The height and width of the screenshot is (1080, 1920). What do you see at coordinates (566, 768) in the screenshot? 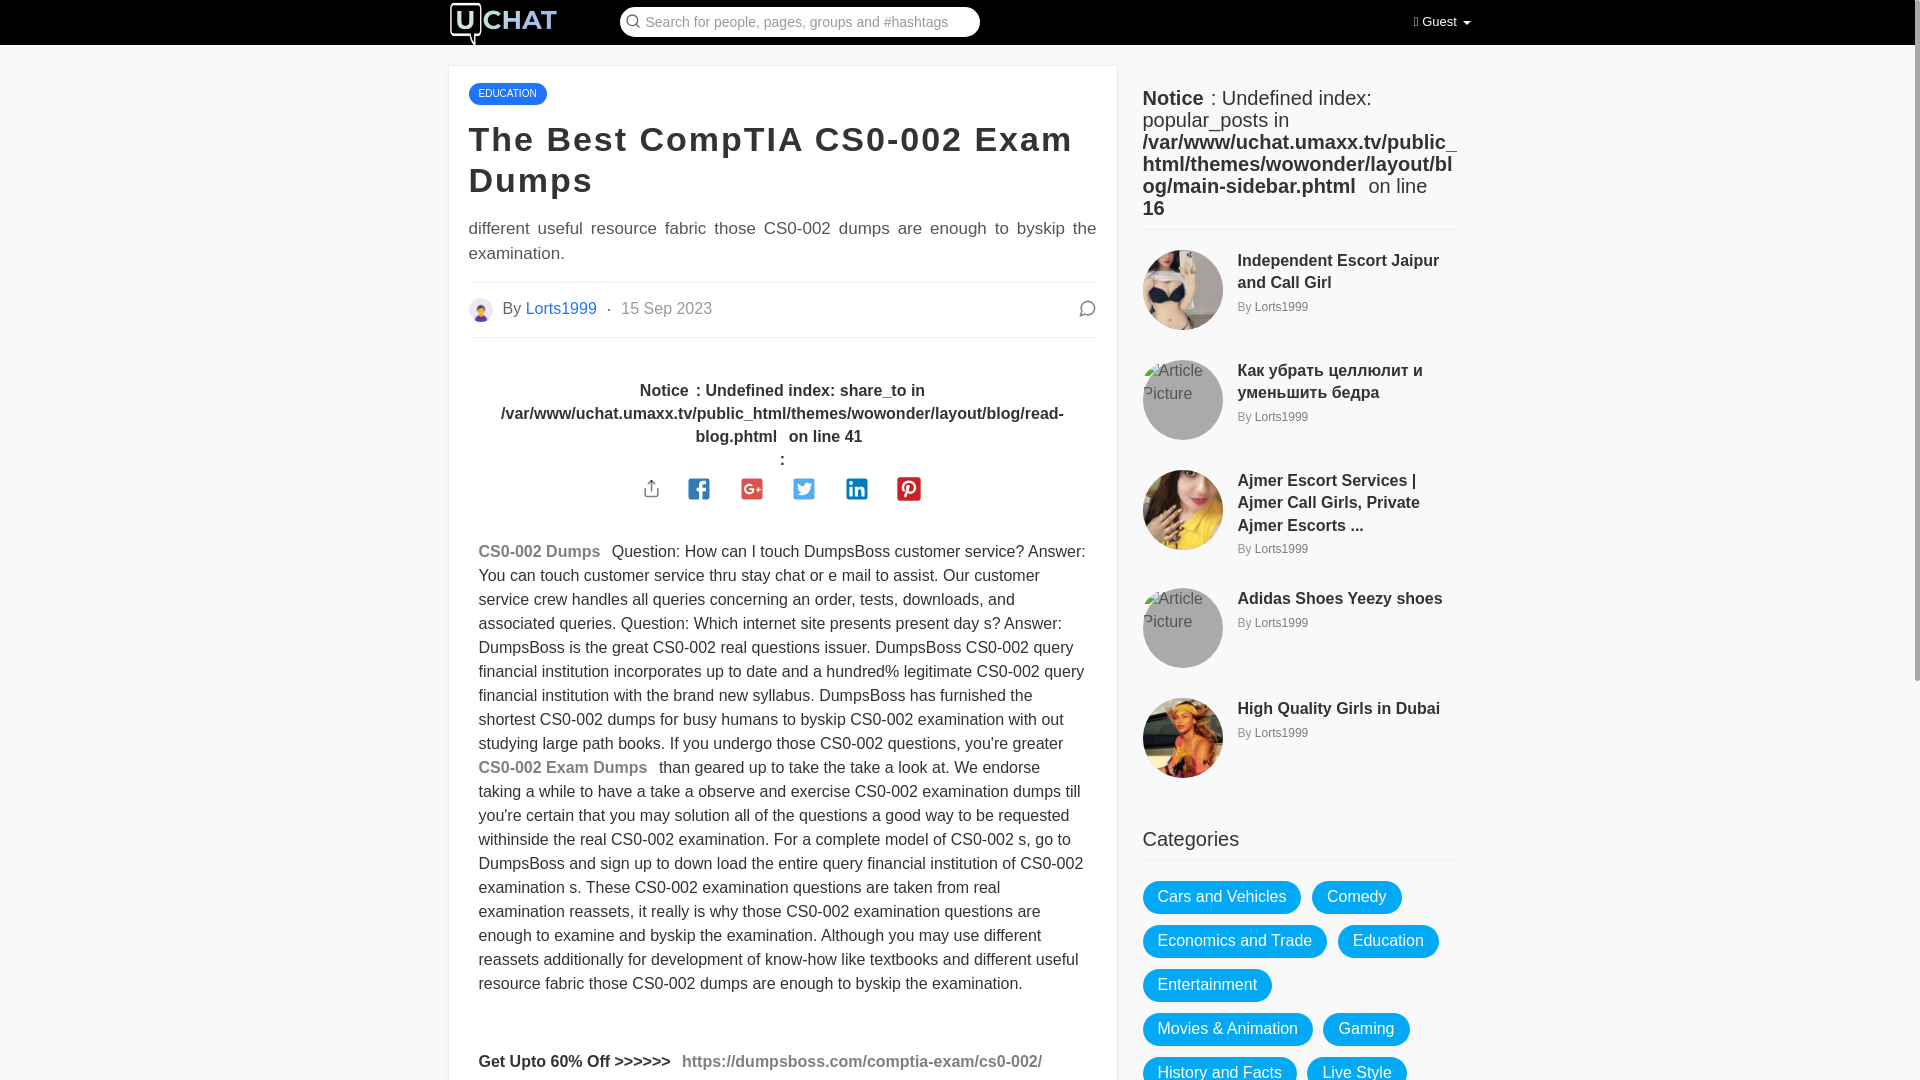
I see `CS0-002 Exam Dumps` at bounding box center [566, 768].